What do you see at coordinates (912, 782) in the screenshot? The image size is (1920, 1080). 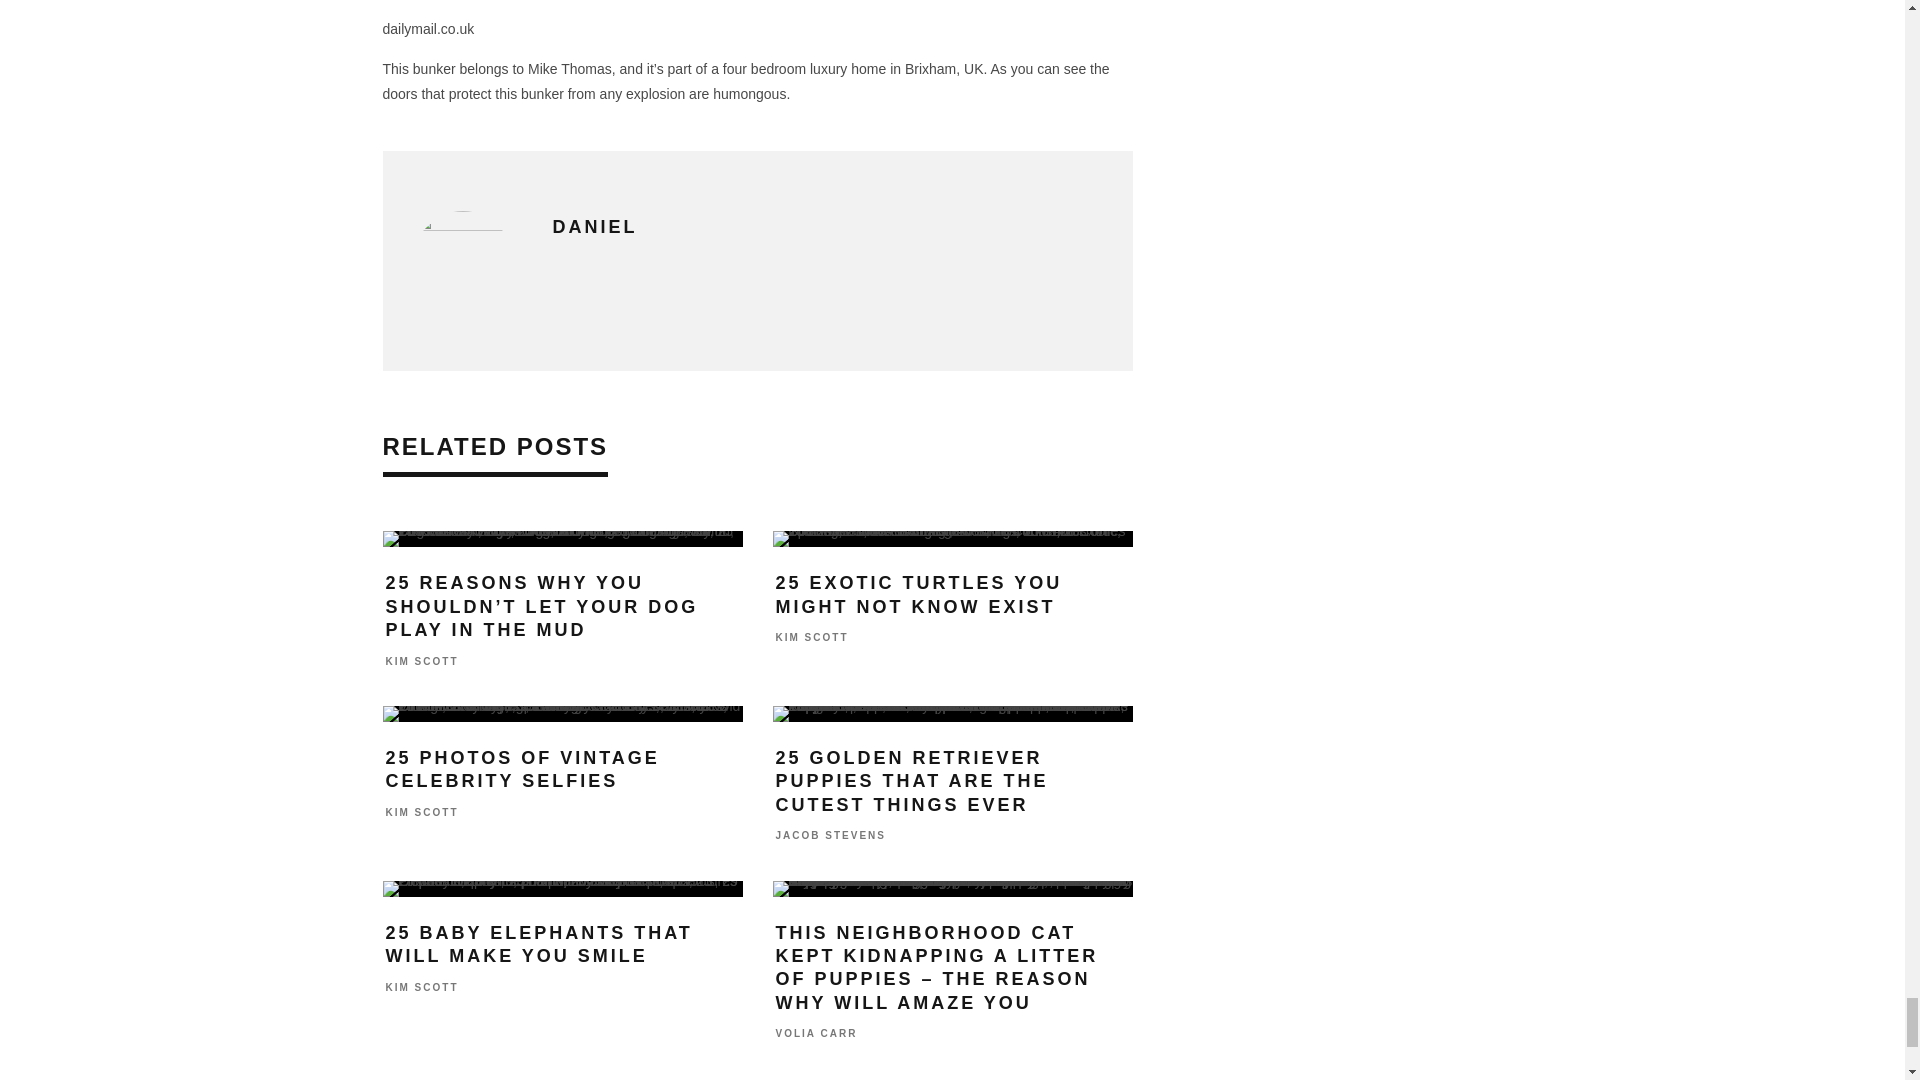 I see `25 GOLDEN RETRIEVER PUPPIES THAT ARE THE CUTEST THINGS EVER` at bounding box center [912, 782].